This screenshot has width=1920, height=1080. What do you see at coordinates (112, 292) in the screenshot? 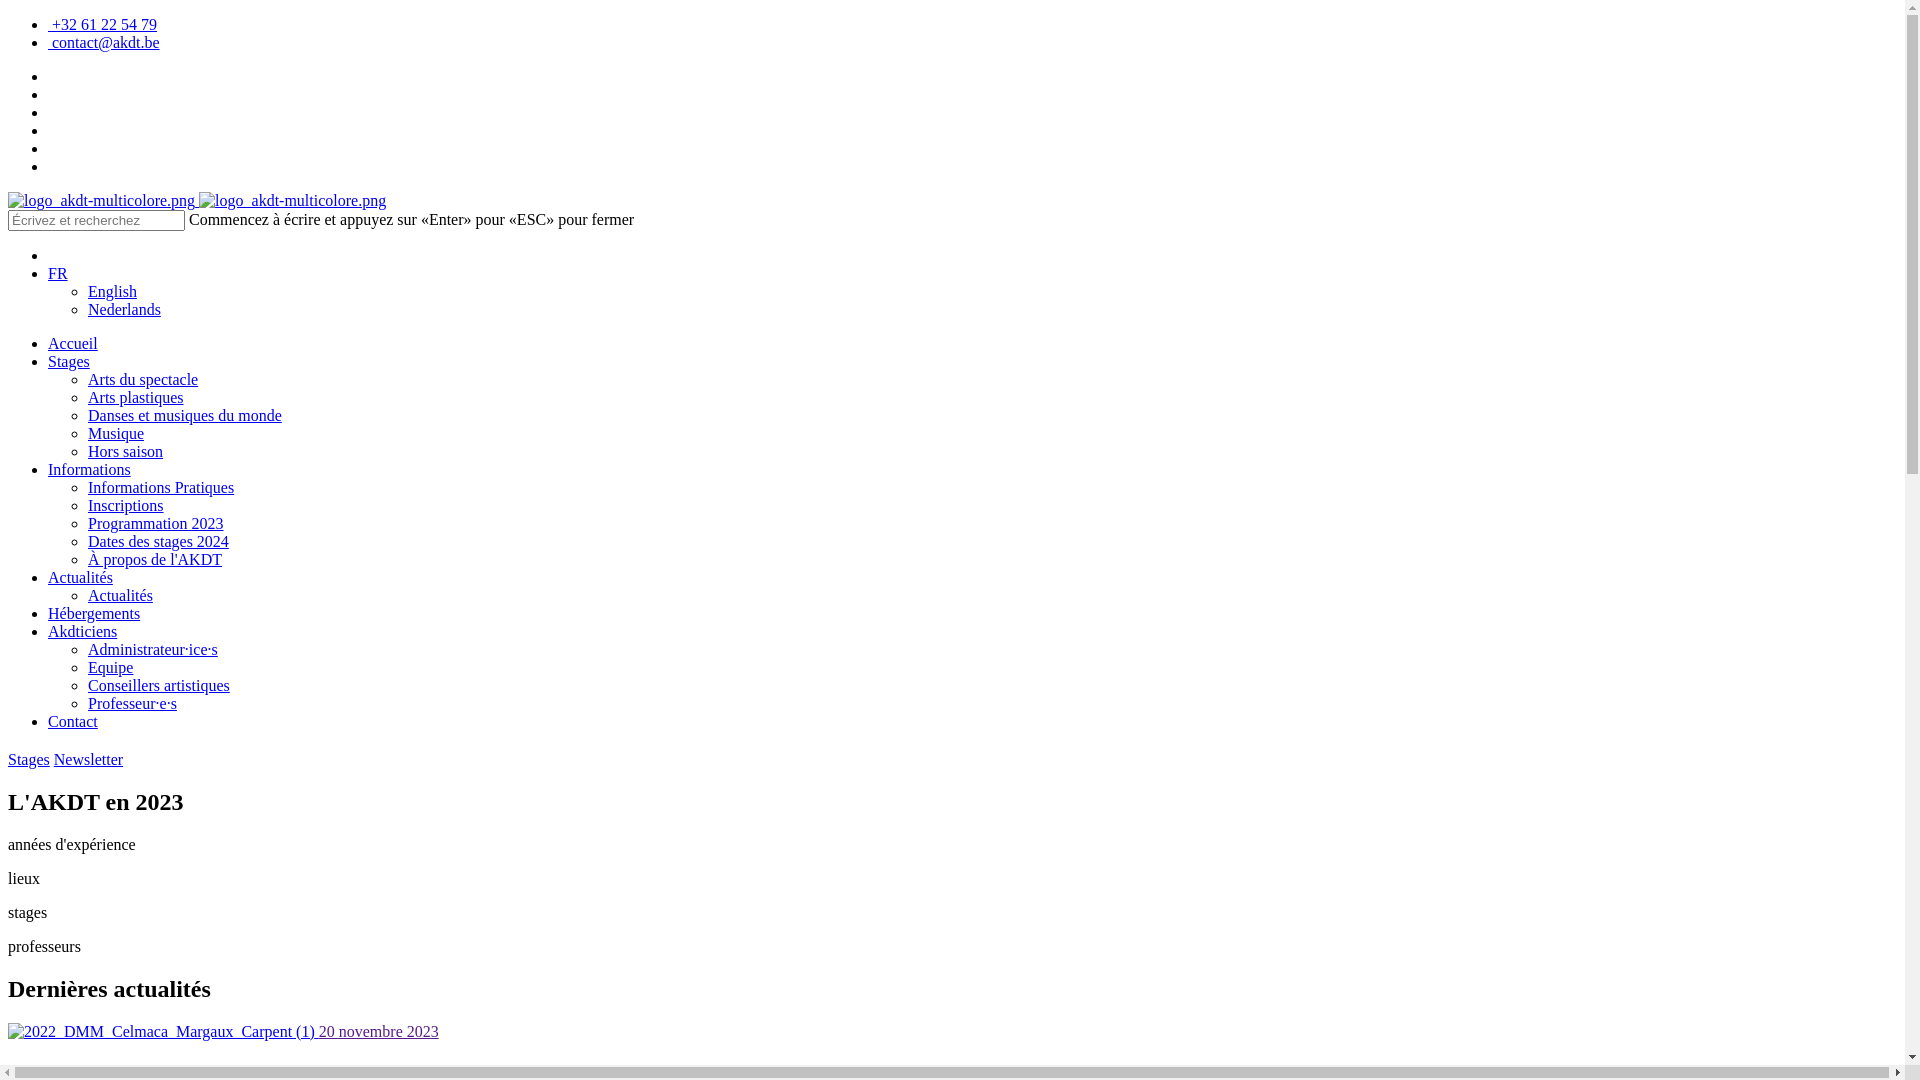
I see `English` at bounding box center [112, 292].